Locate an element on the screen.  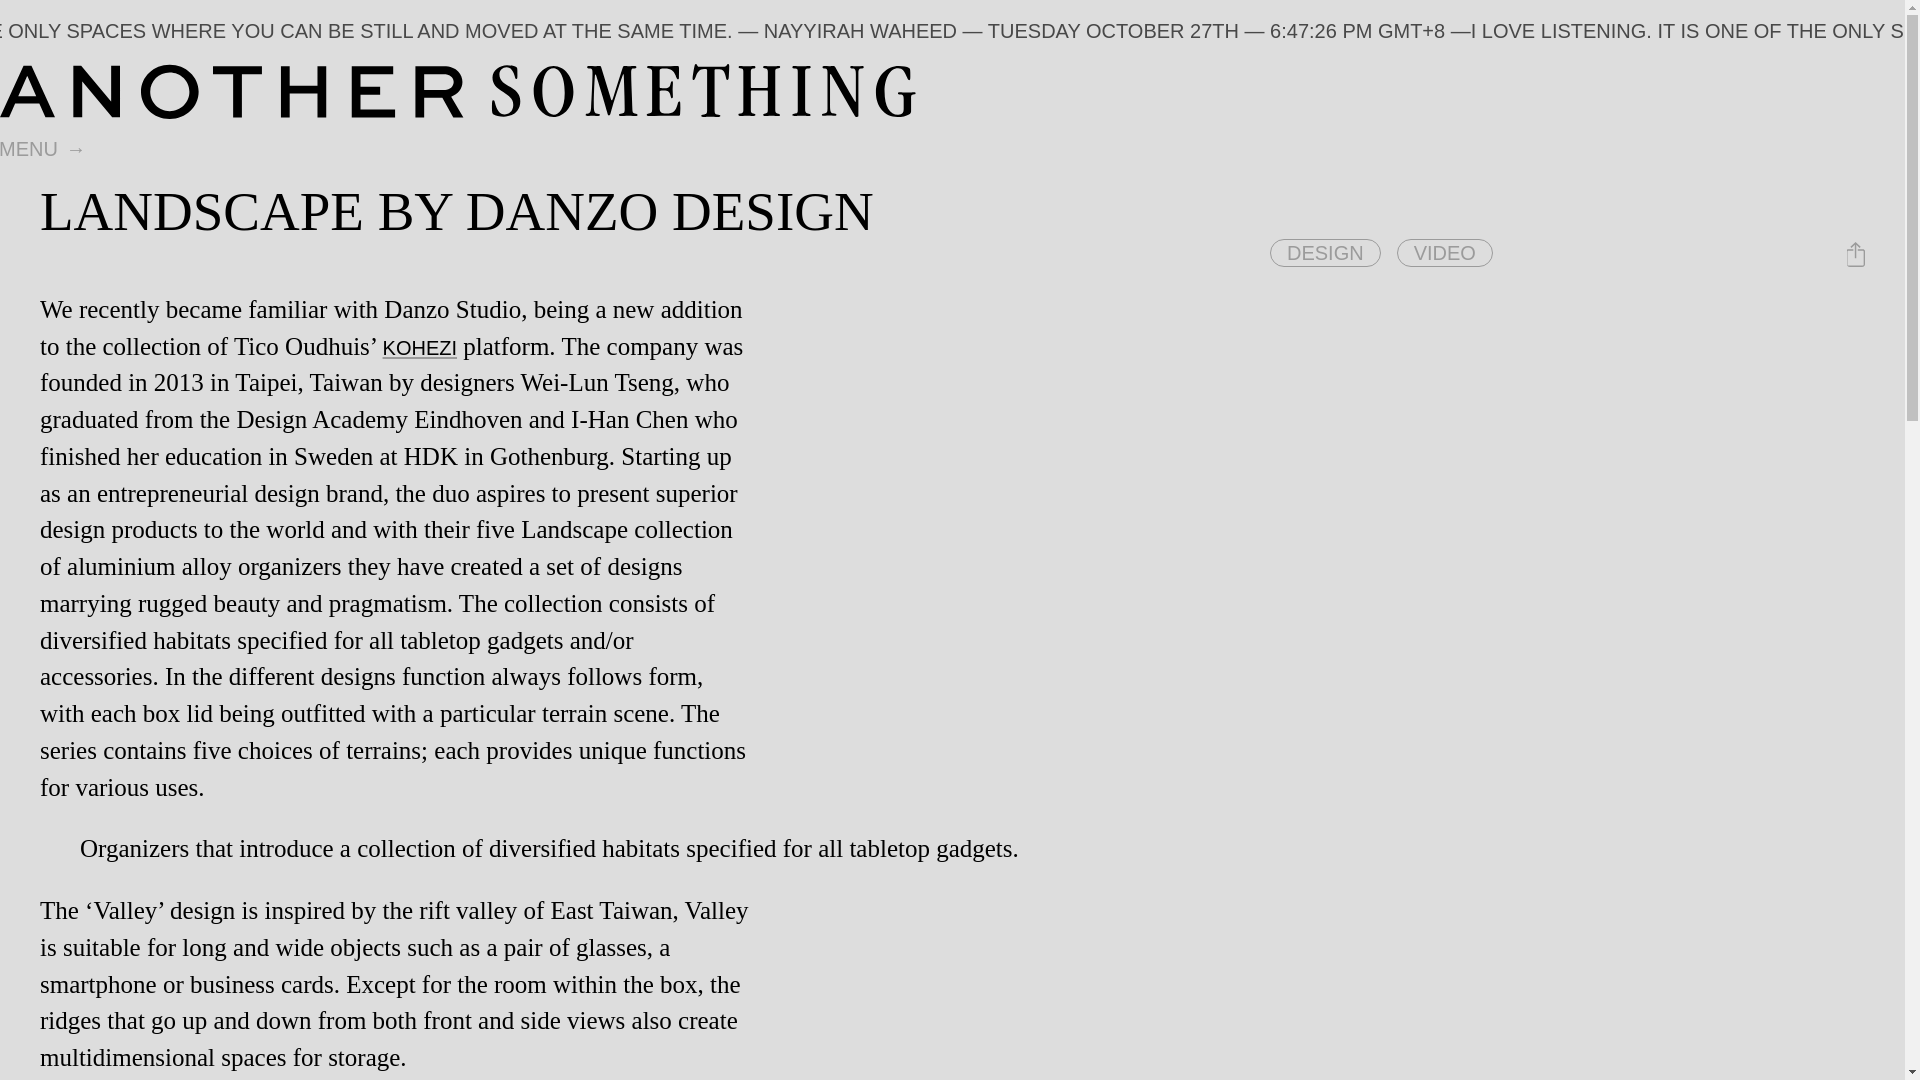
Page 1 is located at coordinates (952, 849).